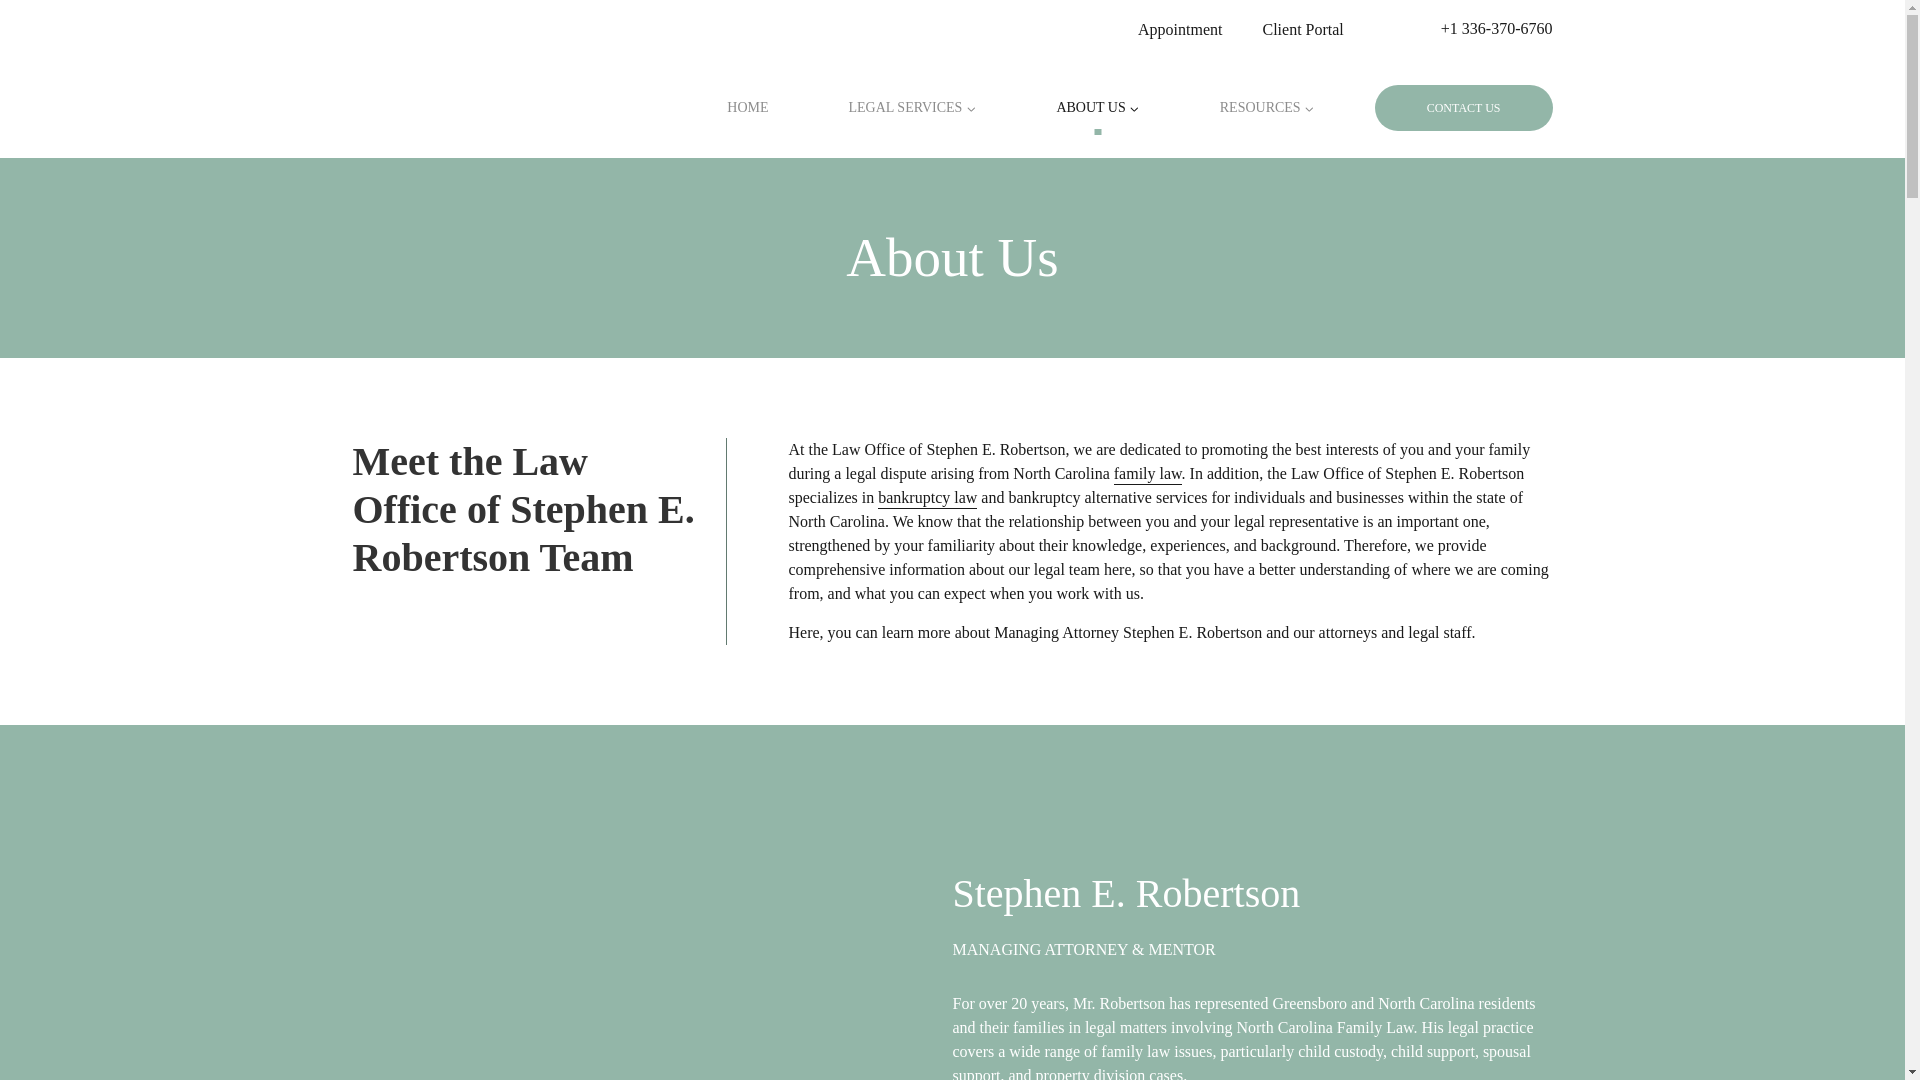 The width and height of the screenshot is (1920, 1080). Describe the element at coordinates (1180, 28) in the screenshot. I see `Appointment` at that location.